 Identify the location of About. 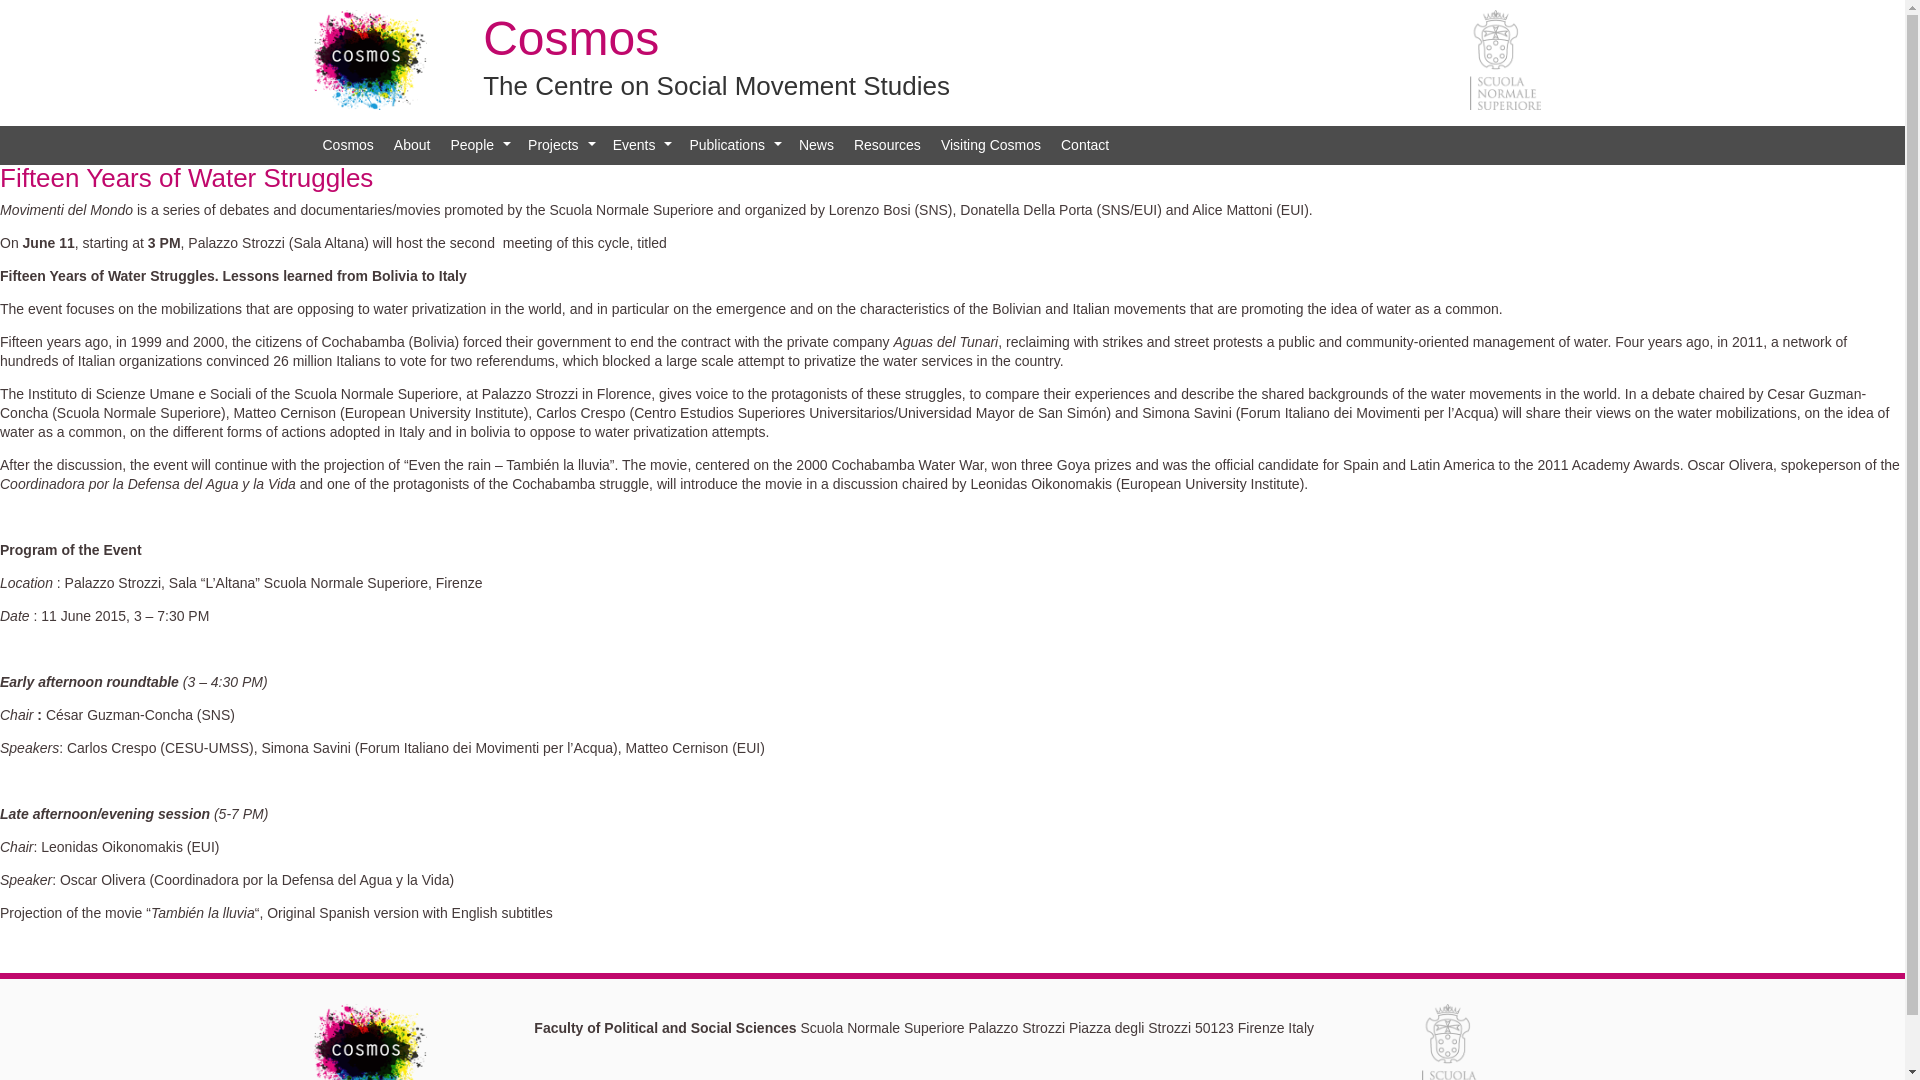
(412, 146).